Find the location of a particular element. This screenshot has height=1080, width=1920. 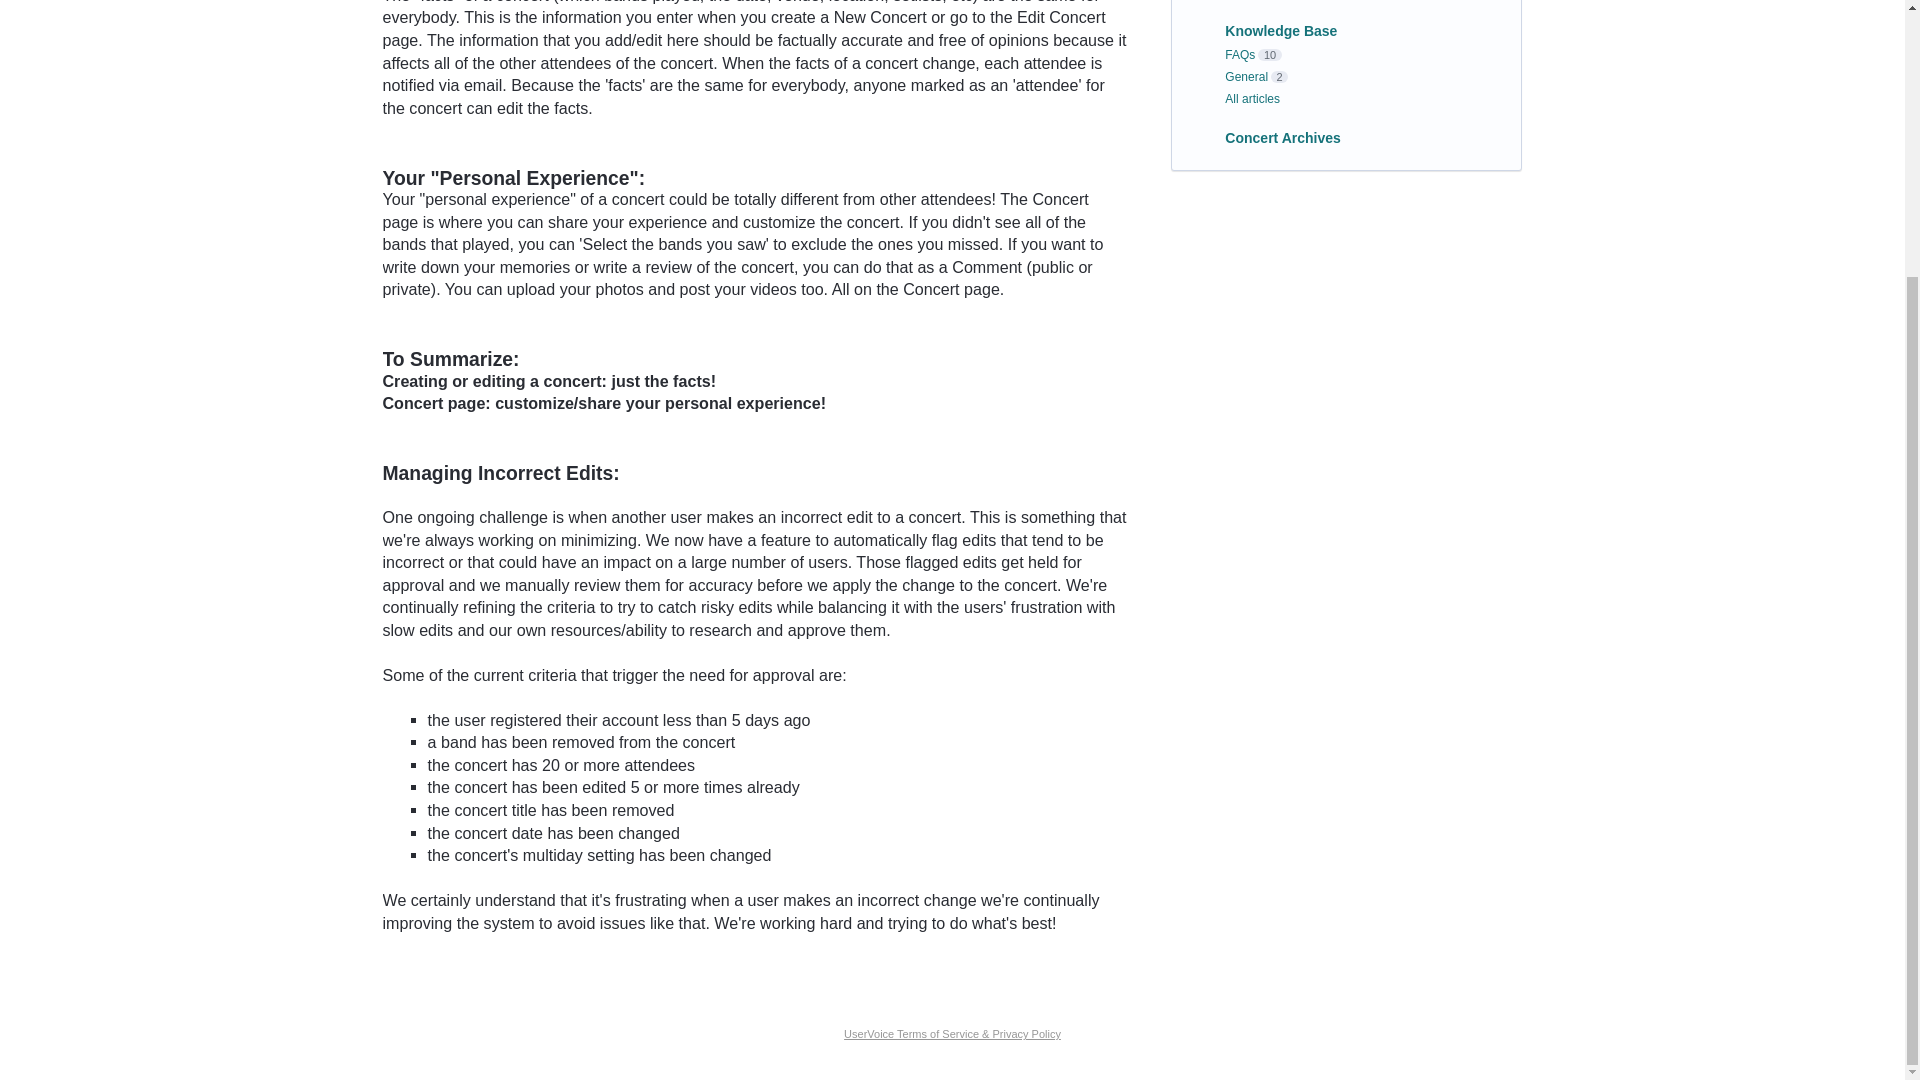

FAQs is located at coordinates (1240, 54).